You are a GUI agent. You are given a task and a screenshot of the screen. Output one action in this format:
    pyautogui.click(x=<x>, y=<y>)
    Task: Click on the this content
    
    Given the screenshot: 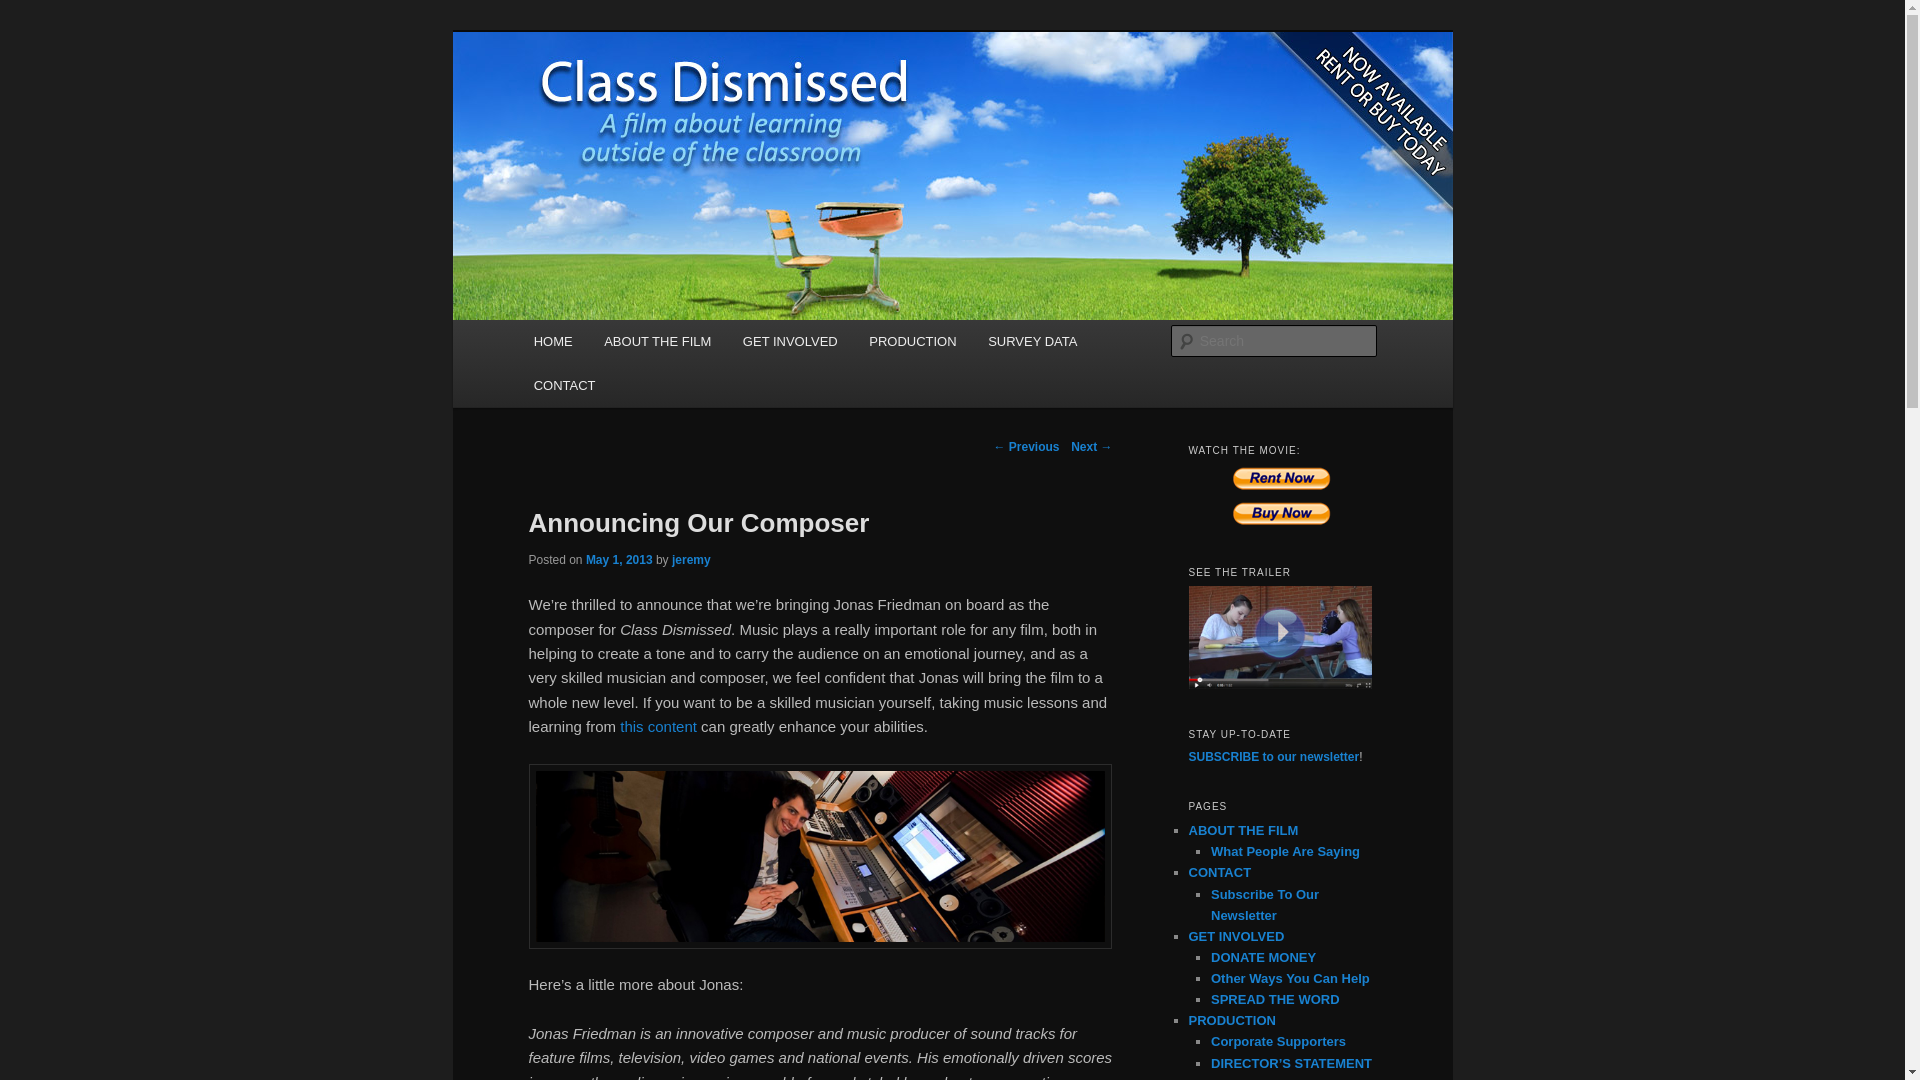 What is the action you would take?
    pyautogui.click(x=658, y=726)
    